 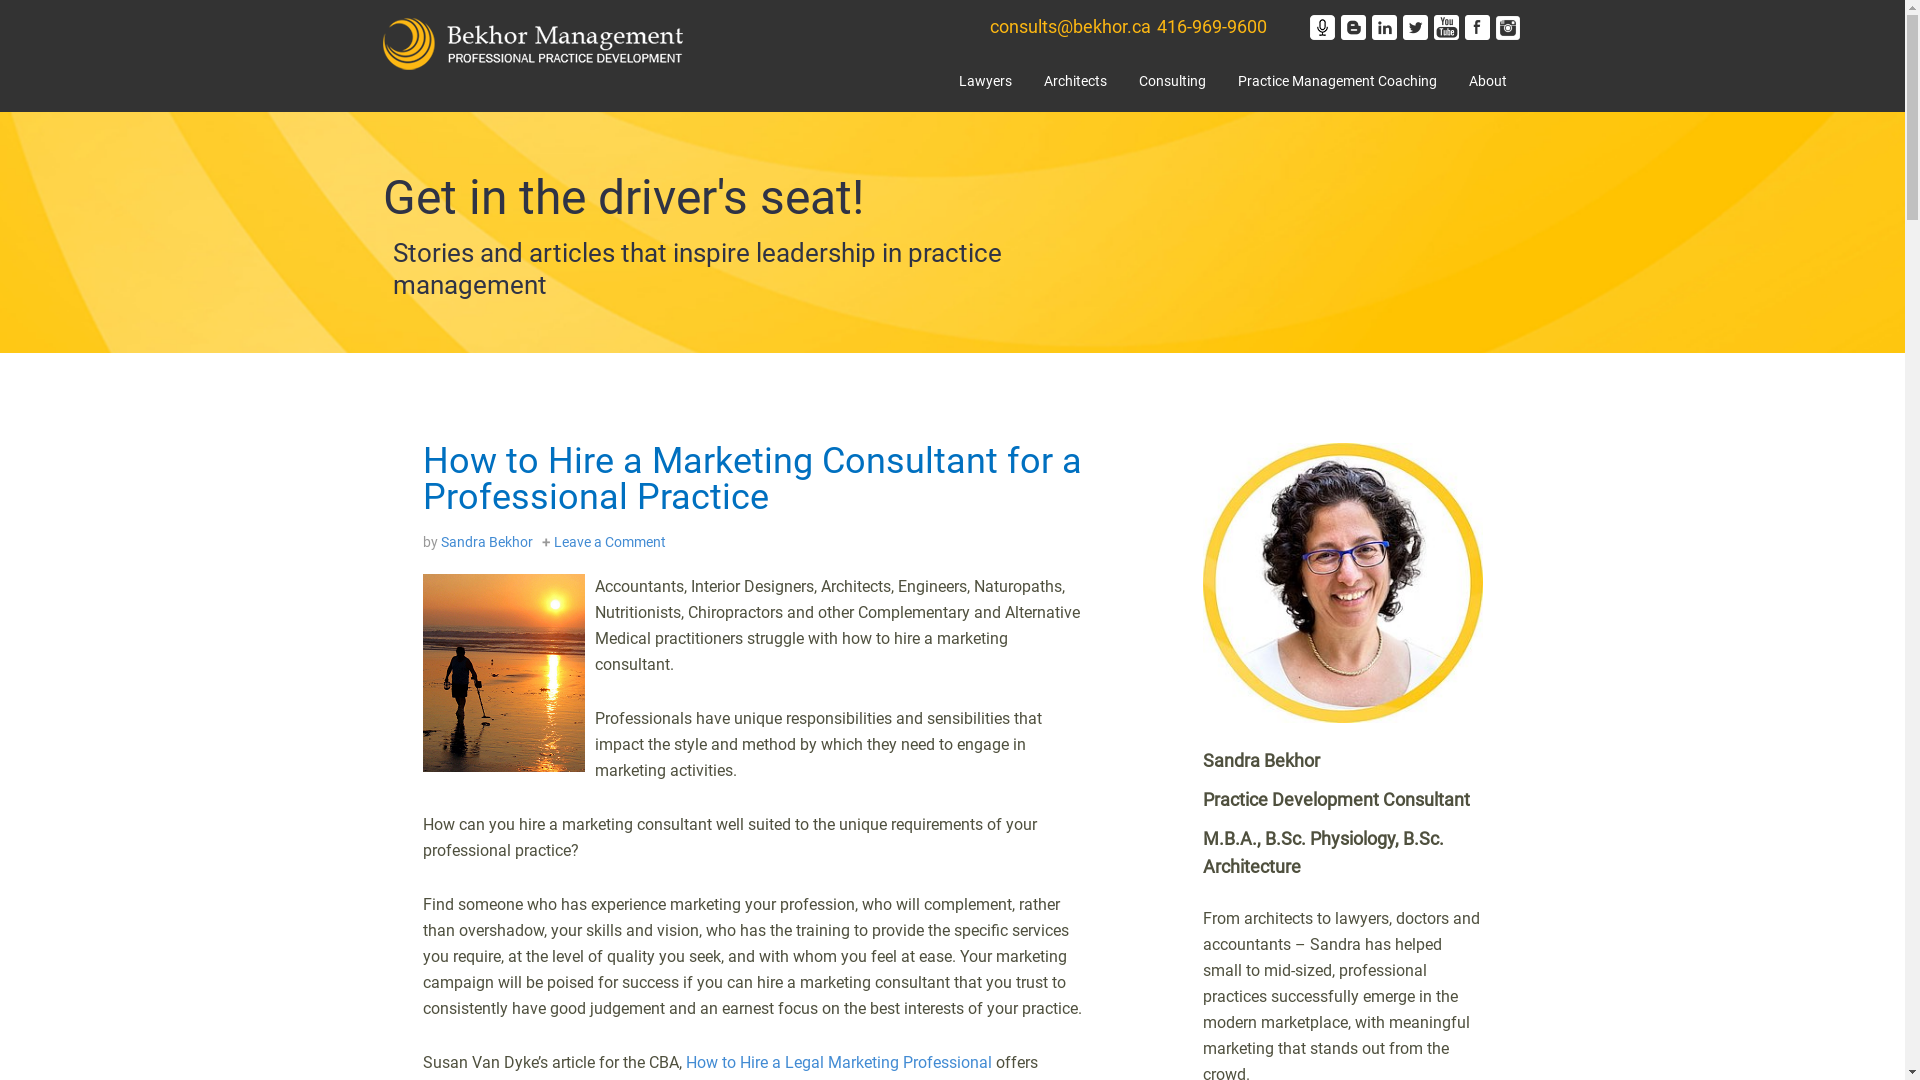 What do you see at coordinates (1076, 86) in the screenshot?
I see `Architects` at bounding box center [1076, 86].